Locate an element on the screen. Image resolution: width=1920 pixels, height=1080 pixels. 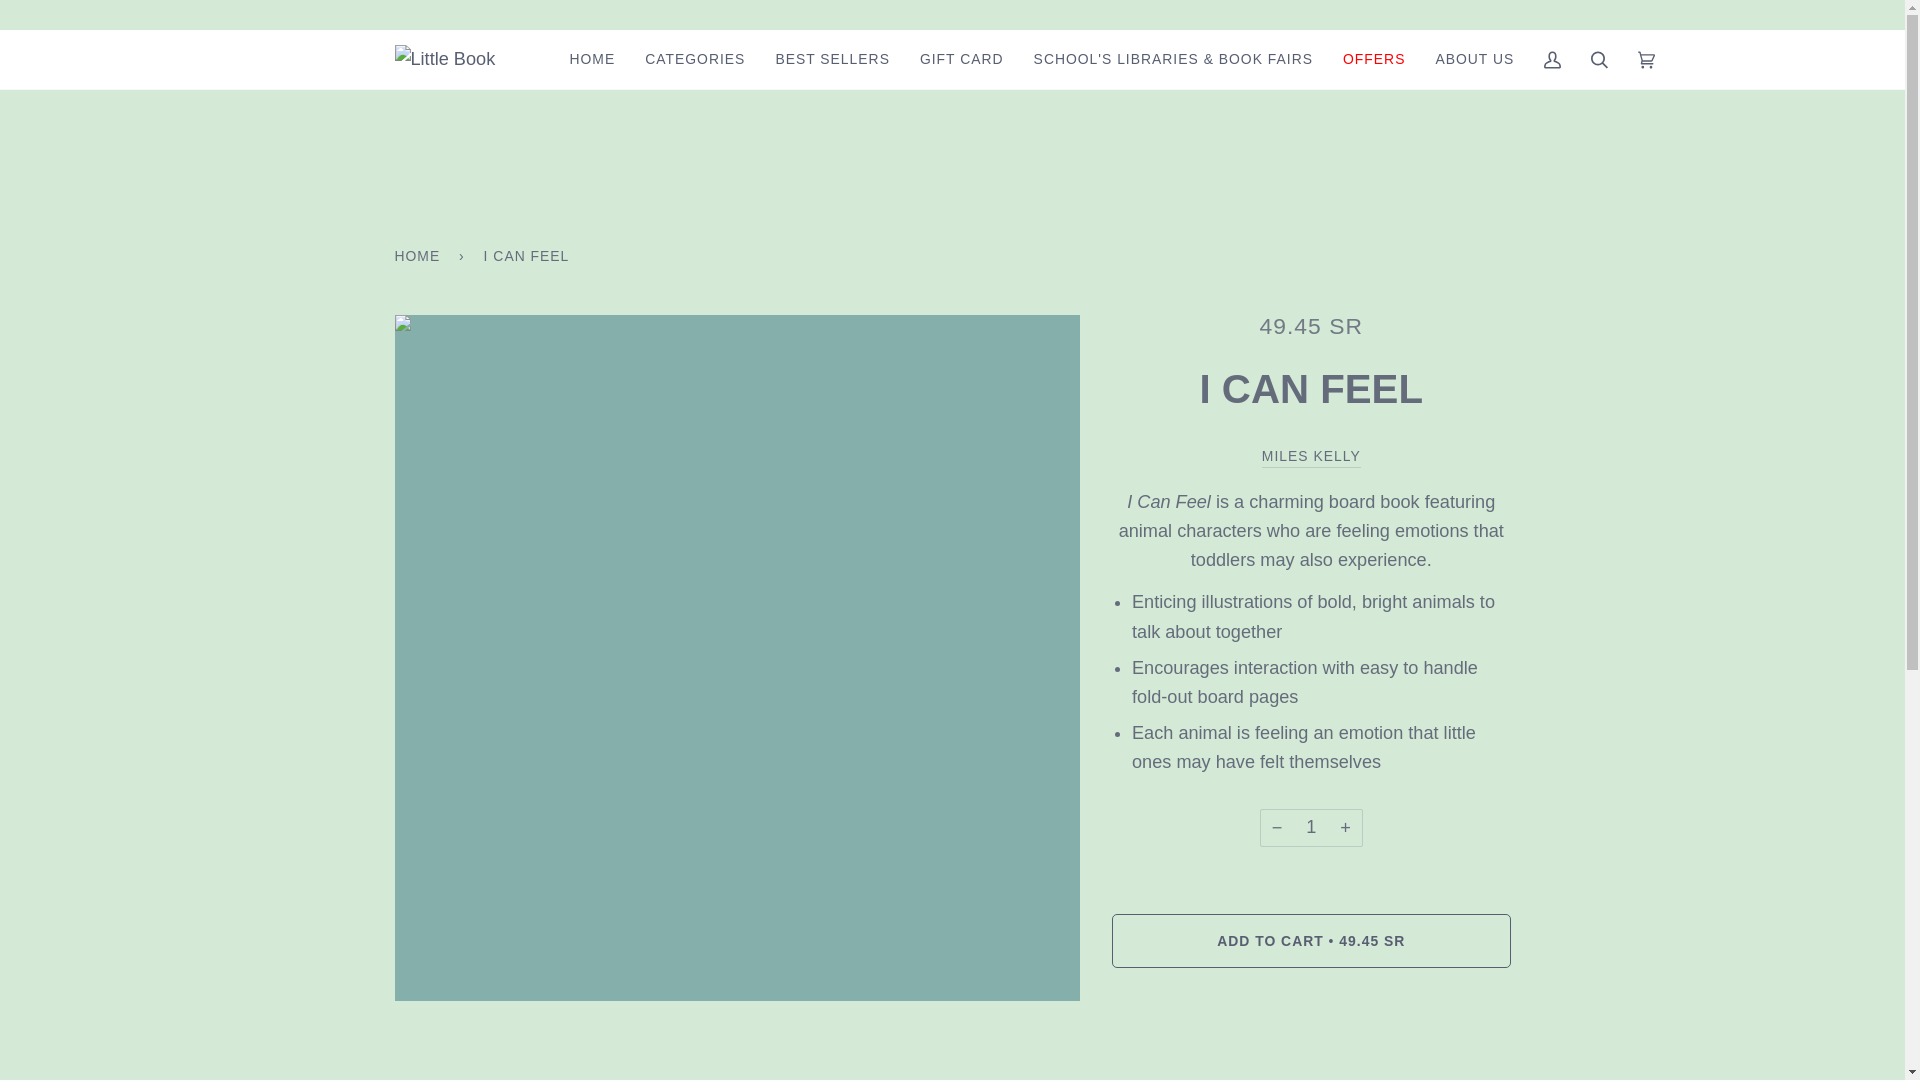
GIFT CARD is located at coordinates (962, 59).